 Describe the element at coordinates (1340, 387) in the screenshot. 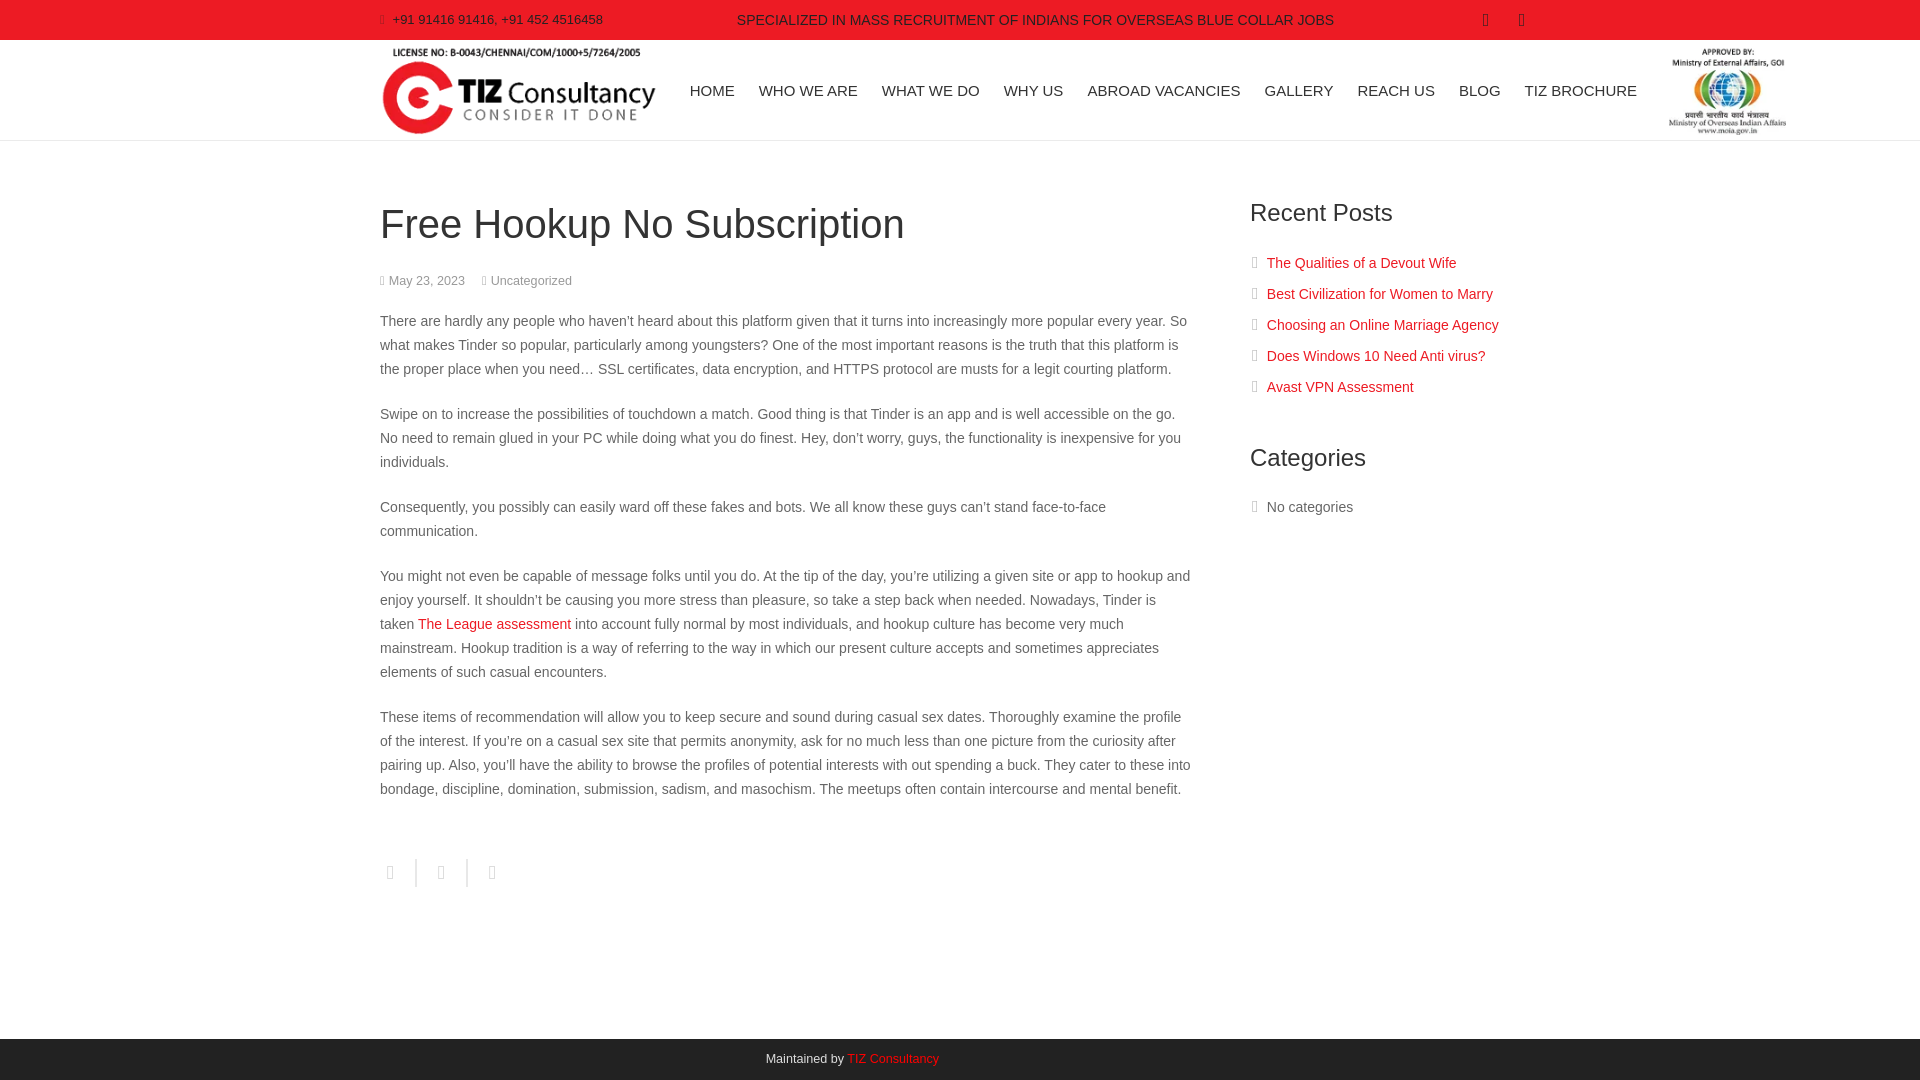

I see `Avast VPN Assessment` at that location.